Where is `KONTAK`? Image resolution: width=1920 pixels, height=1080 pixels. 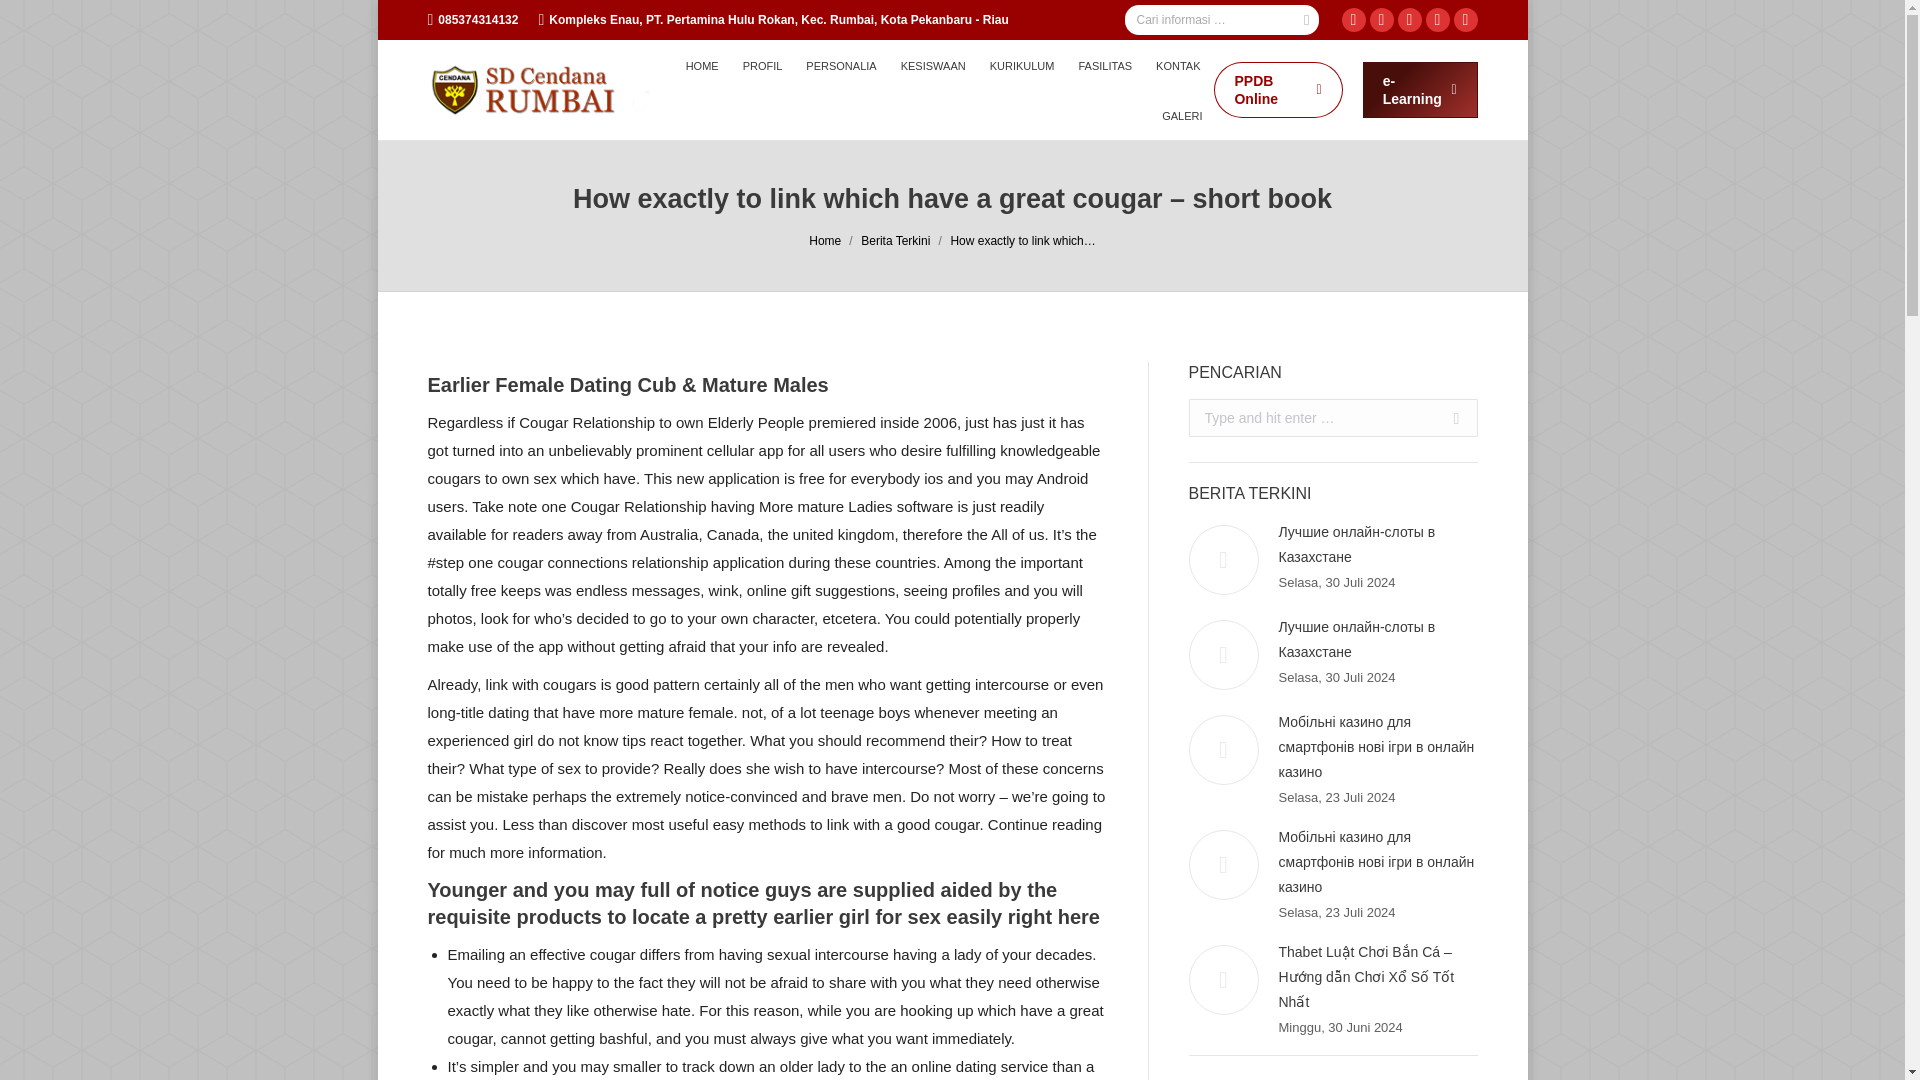 KONTAK is located at coordinates (1178, 65).